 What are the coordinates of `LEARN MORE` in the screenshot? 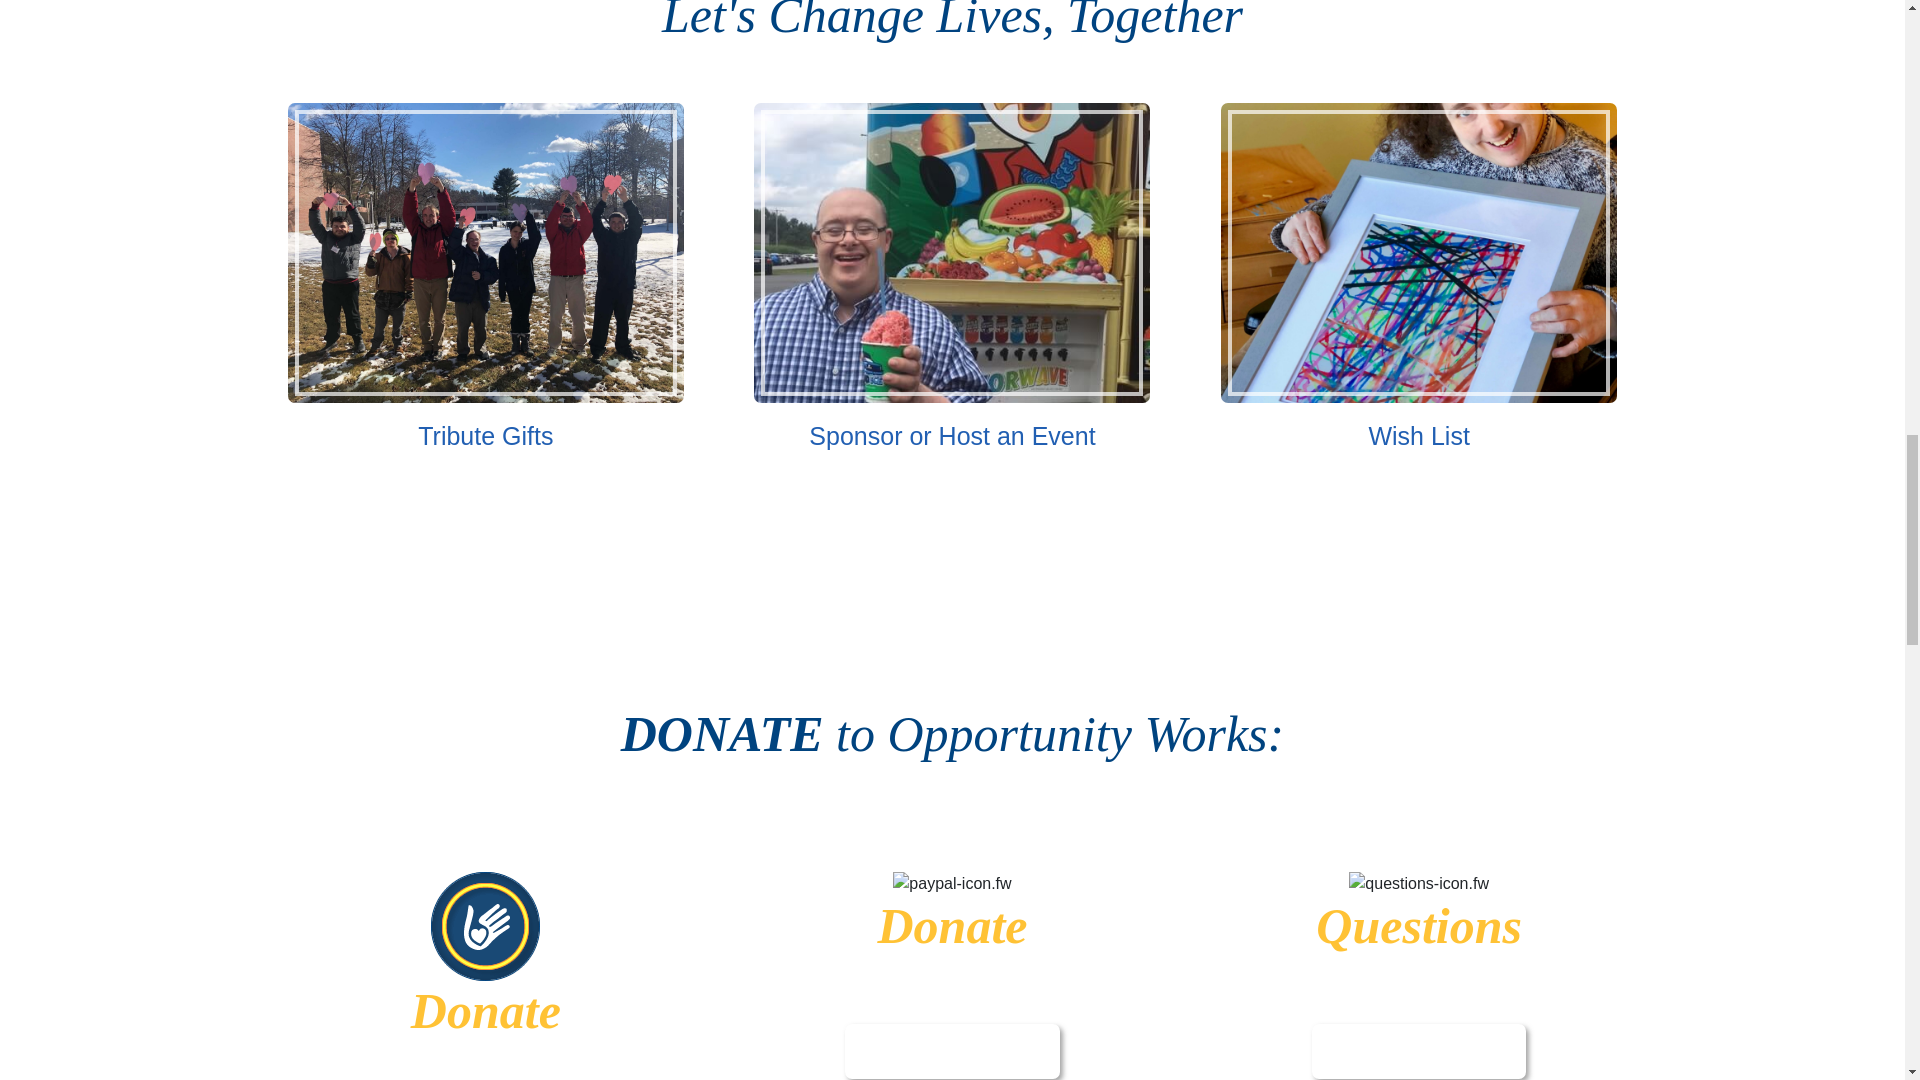 It's located at (1418, 1052).